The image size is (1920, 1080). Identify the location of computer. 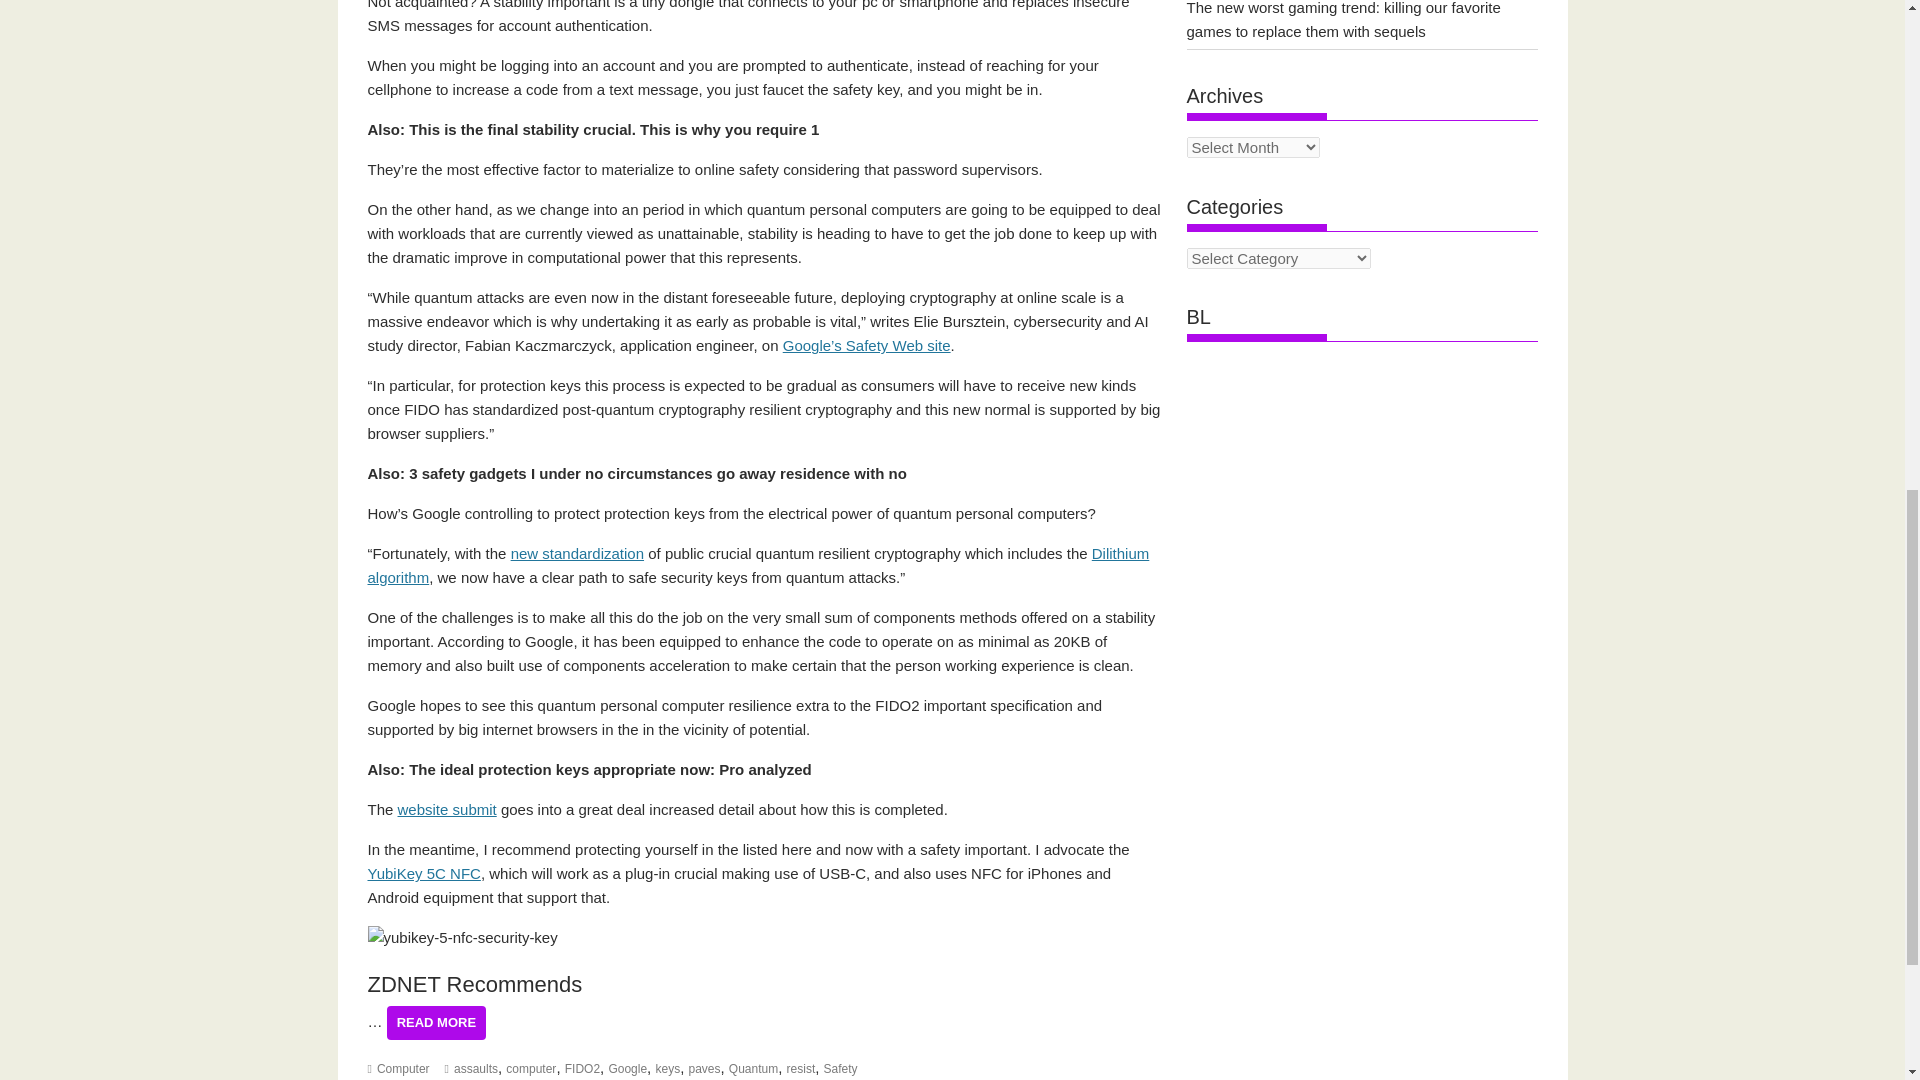
(531, 1068).